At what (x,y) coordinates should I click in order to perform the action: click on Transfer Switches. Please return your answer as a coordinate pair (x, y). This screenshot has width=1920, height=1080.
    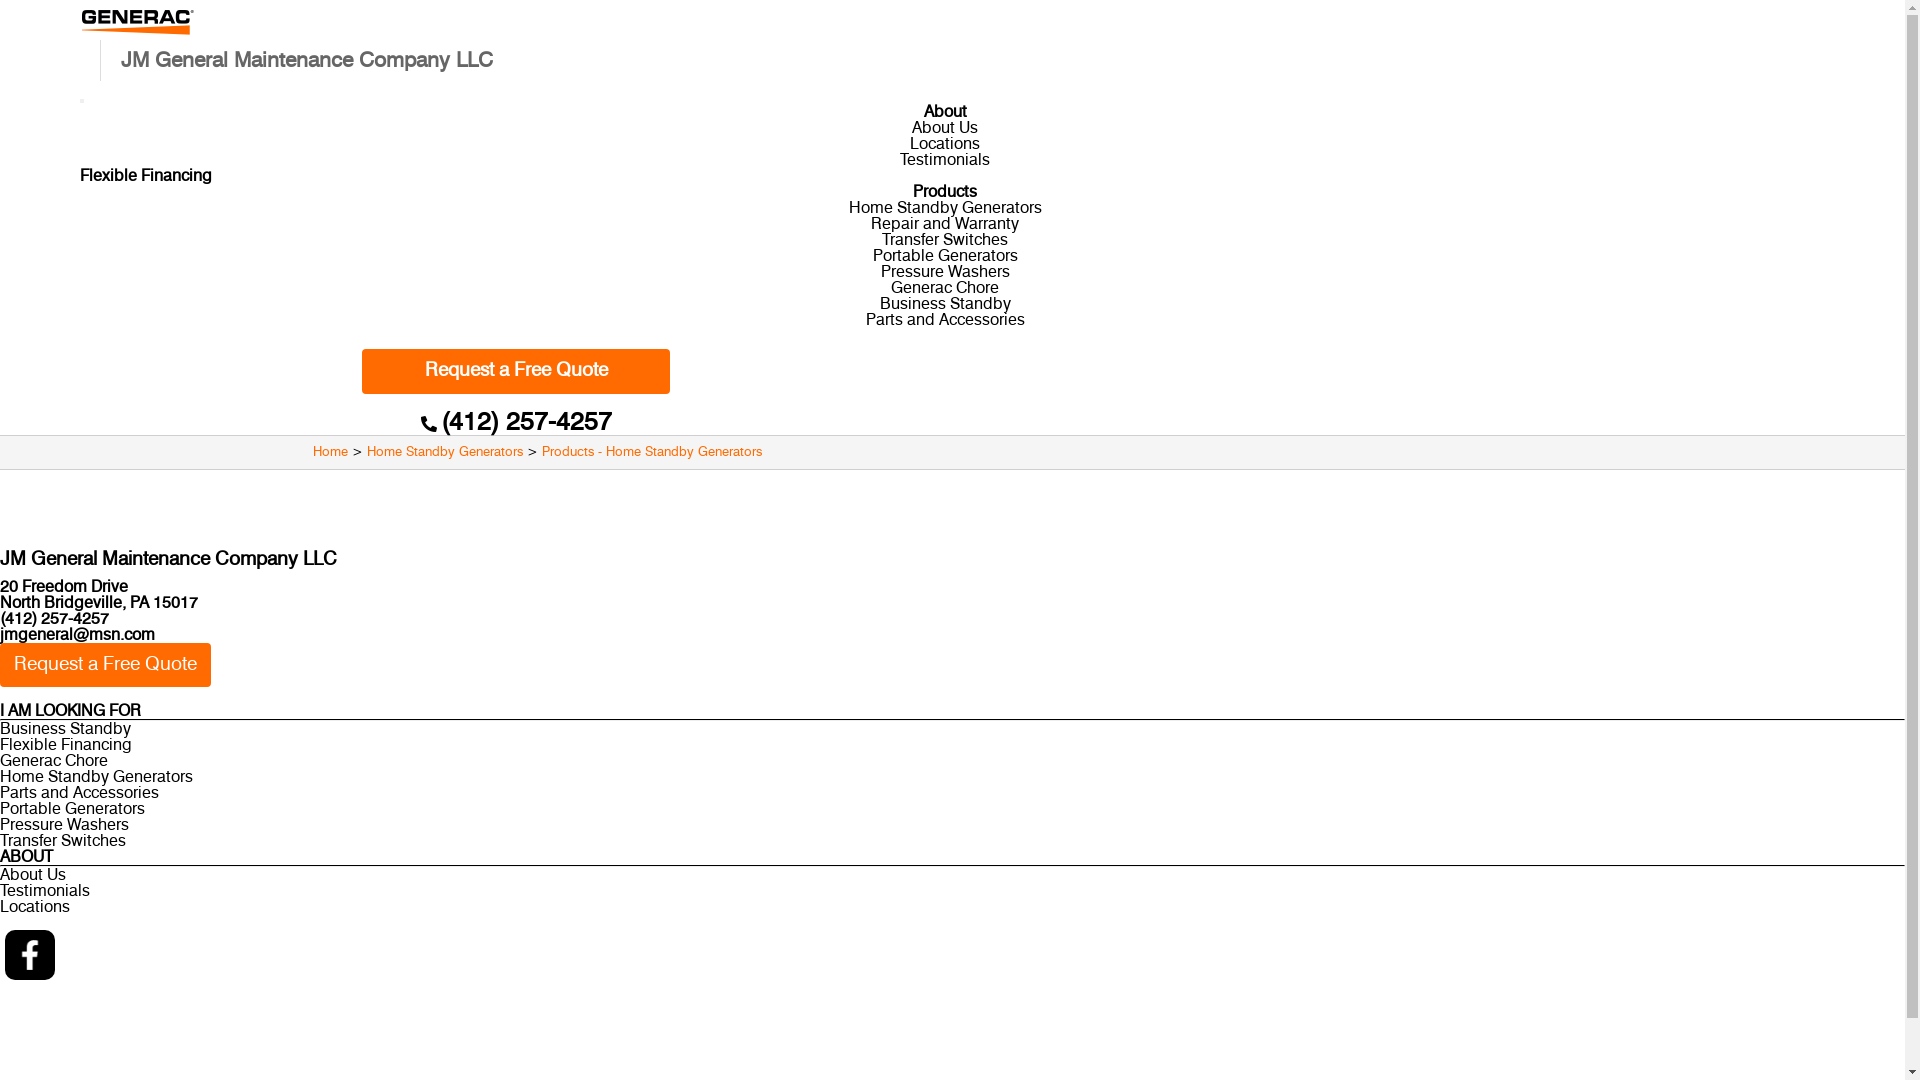
    Looking at the image, I should click on (945, 240).